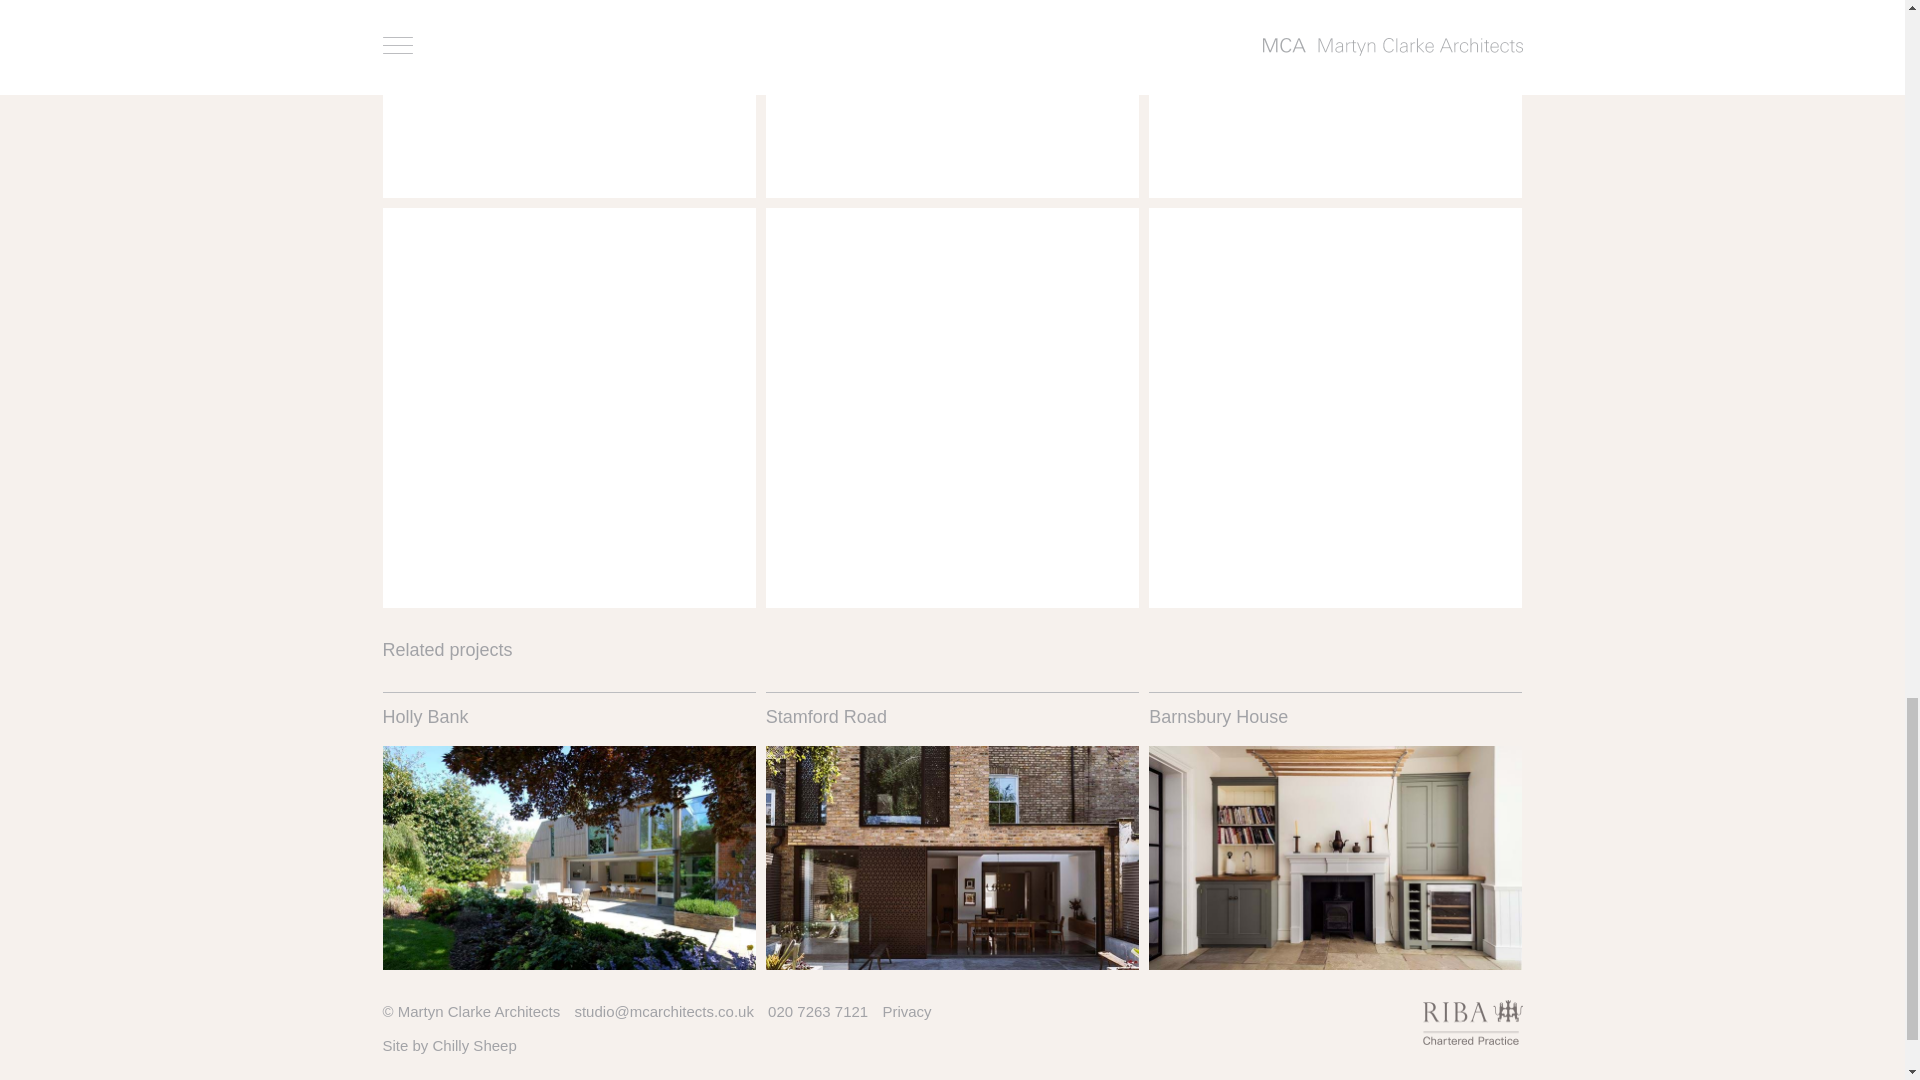  Describe the element at coordinates (474, 1045) in the screenshot. I see `Warwickshire Web Design` at that location.